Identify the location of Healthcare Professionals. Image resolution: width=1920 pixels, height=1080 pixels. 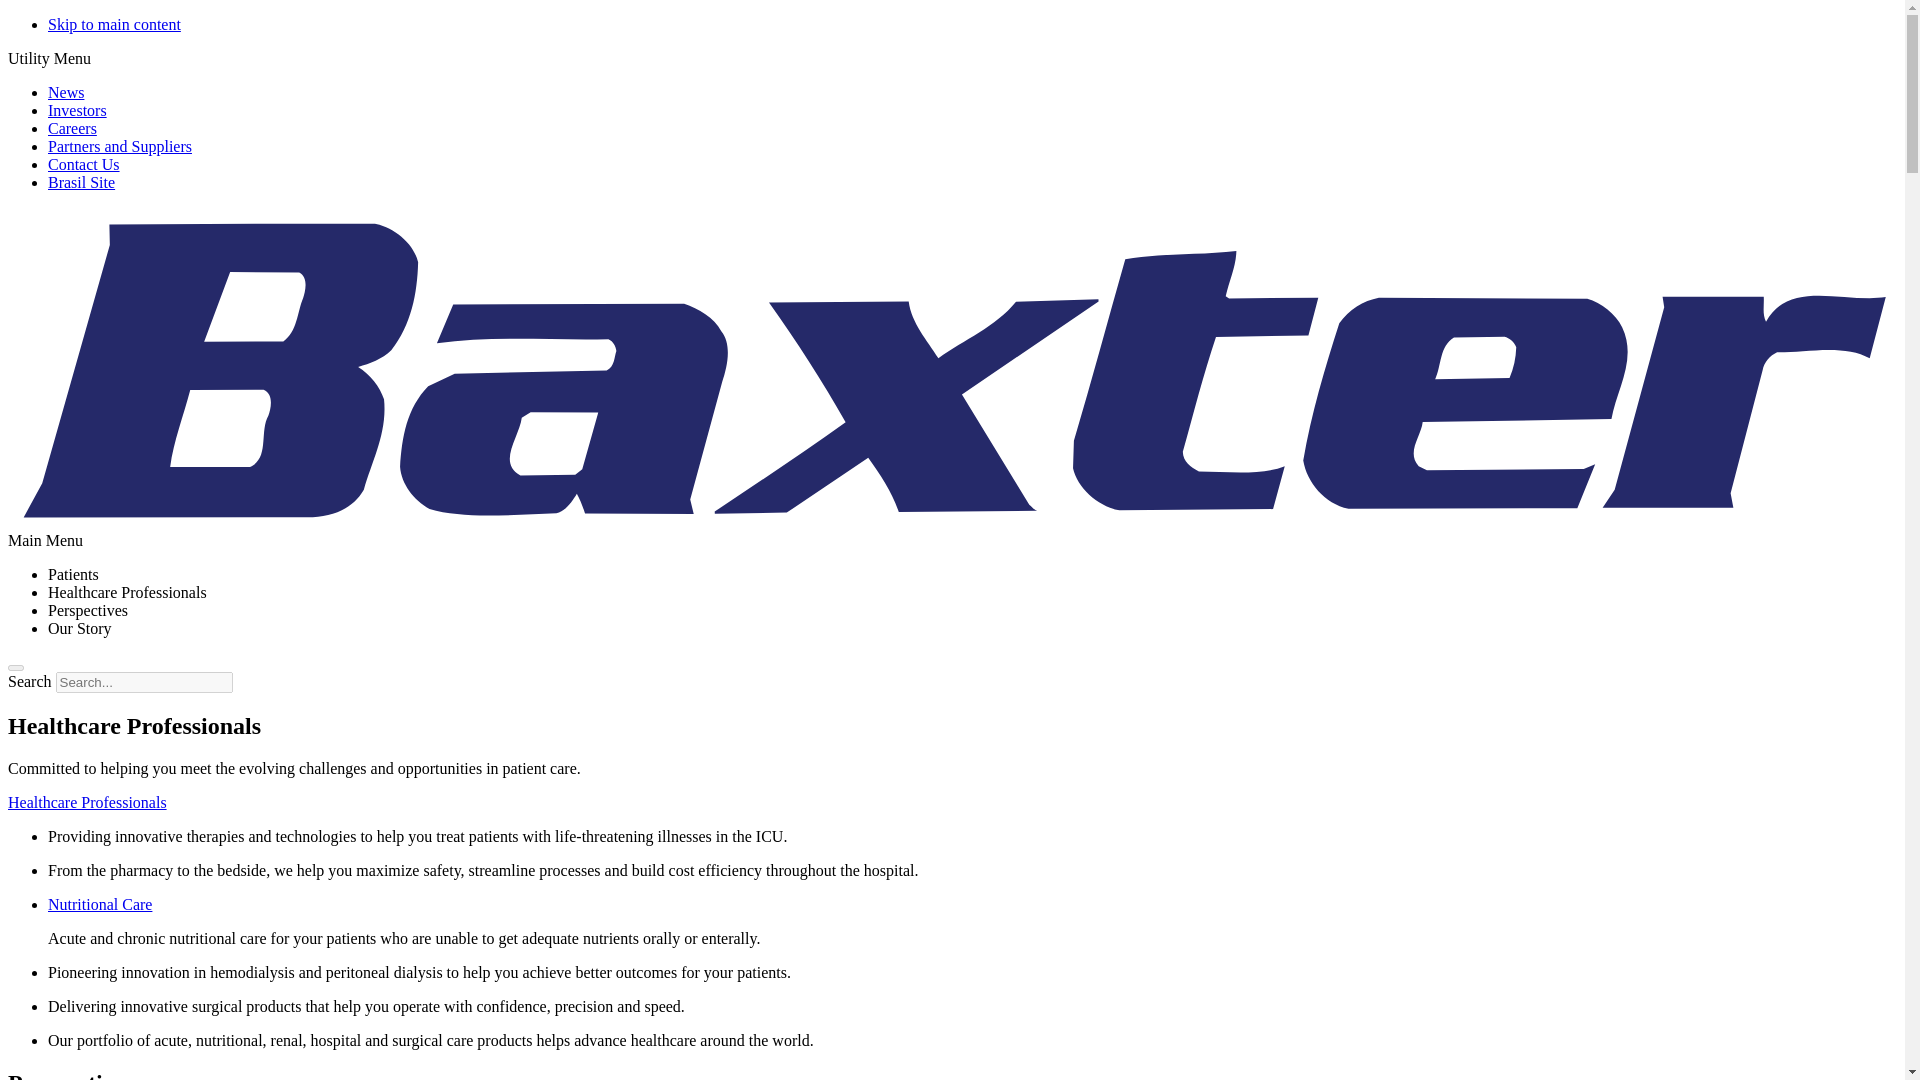
(87, 802).